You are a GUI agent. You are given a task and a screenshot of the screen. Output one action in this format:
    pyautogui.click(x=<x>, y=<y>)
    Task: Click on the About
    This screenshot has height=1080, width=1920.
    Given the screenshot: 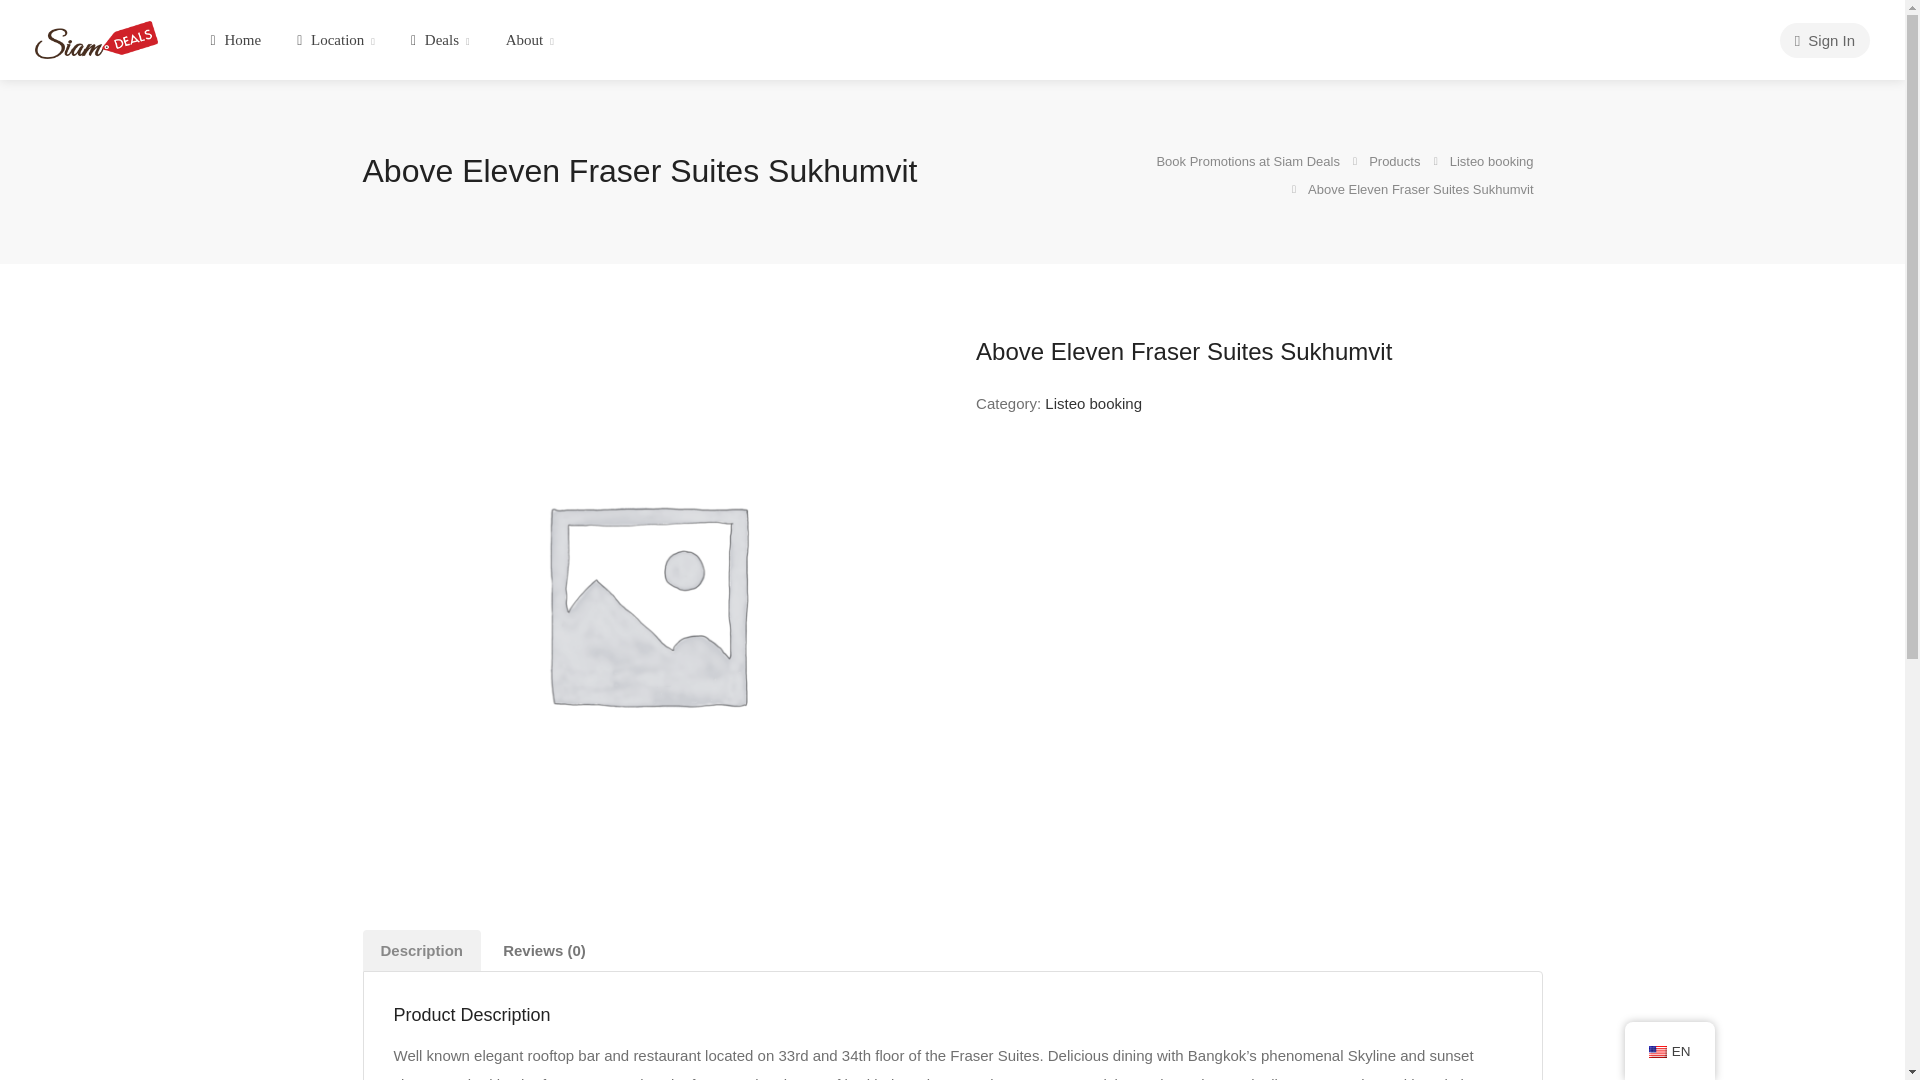 What is the action you would take?
    pyautogui.click(x=530, y=40)
    